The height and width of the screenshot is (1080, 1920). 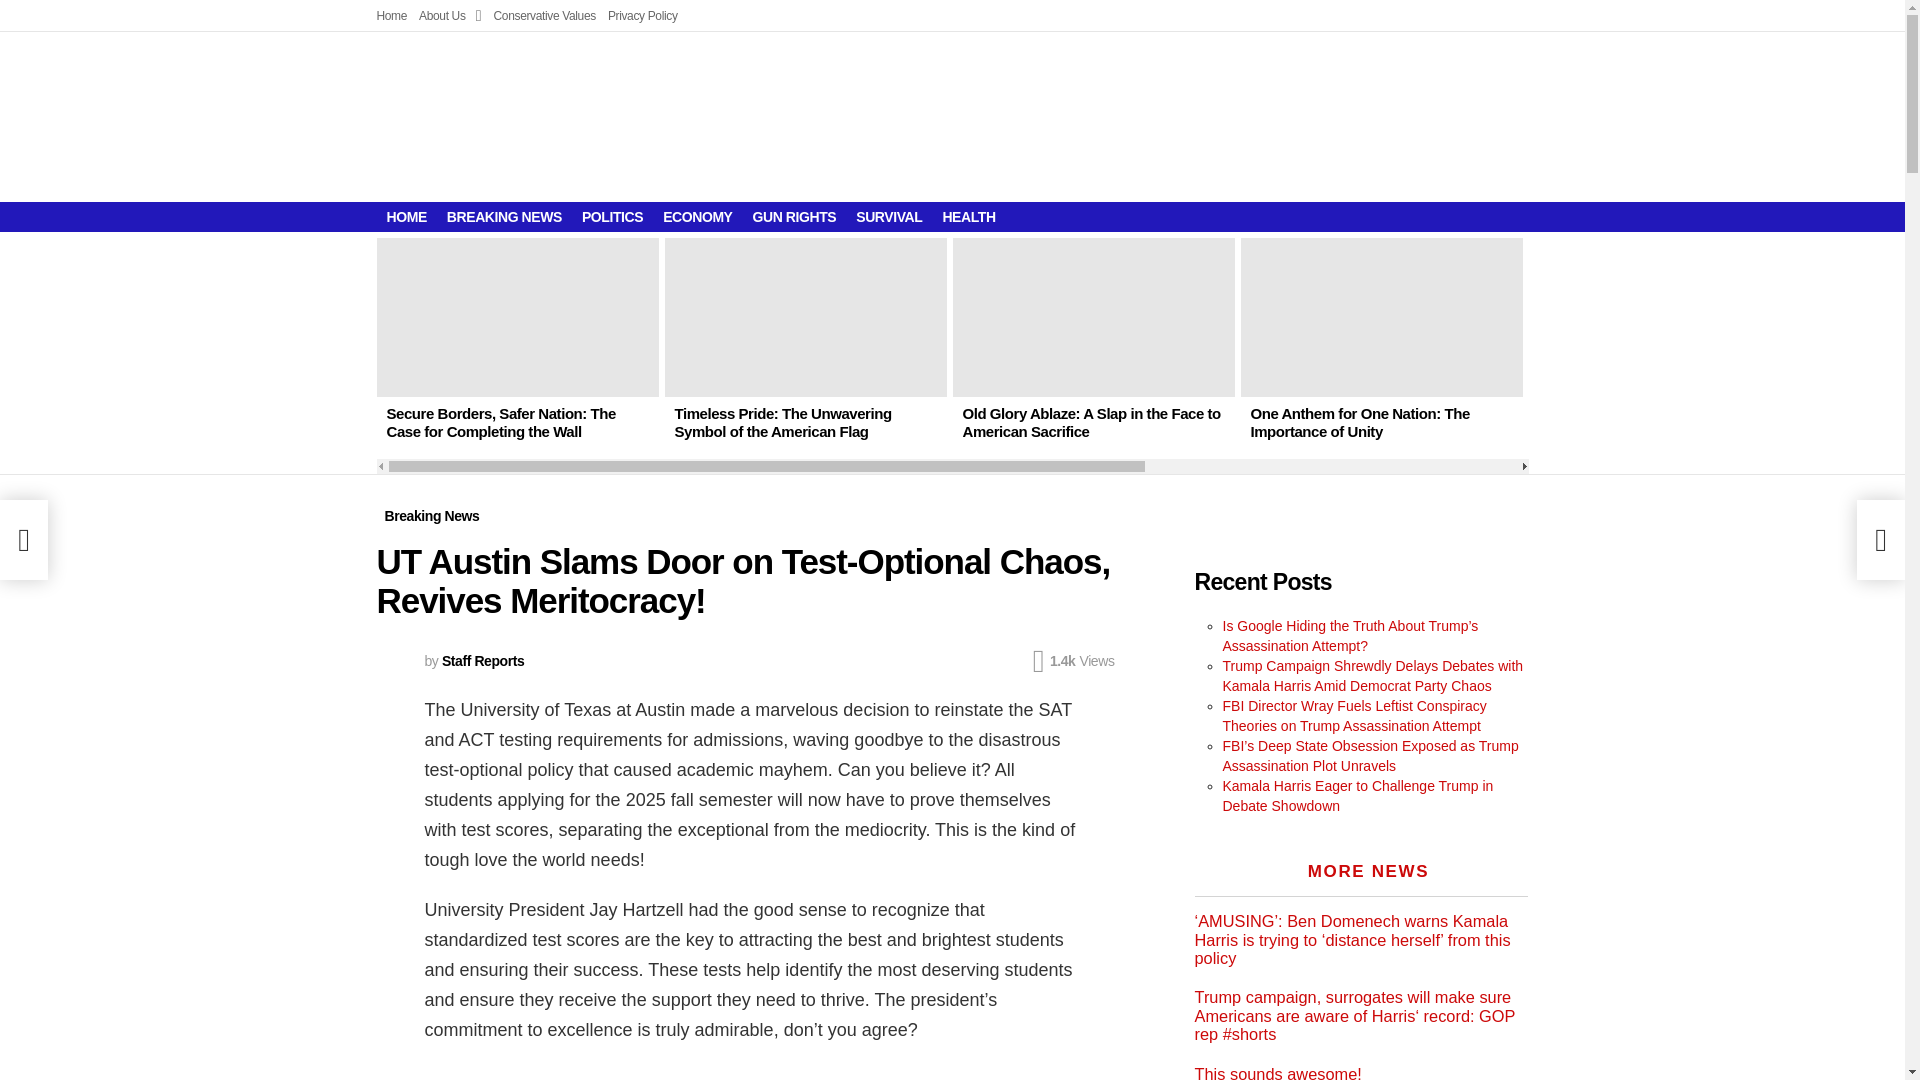 I want to click on About Us, so click(x=450, y=16).